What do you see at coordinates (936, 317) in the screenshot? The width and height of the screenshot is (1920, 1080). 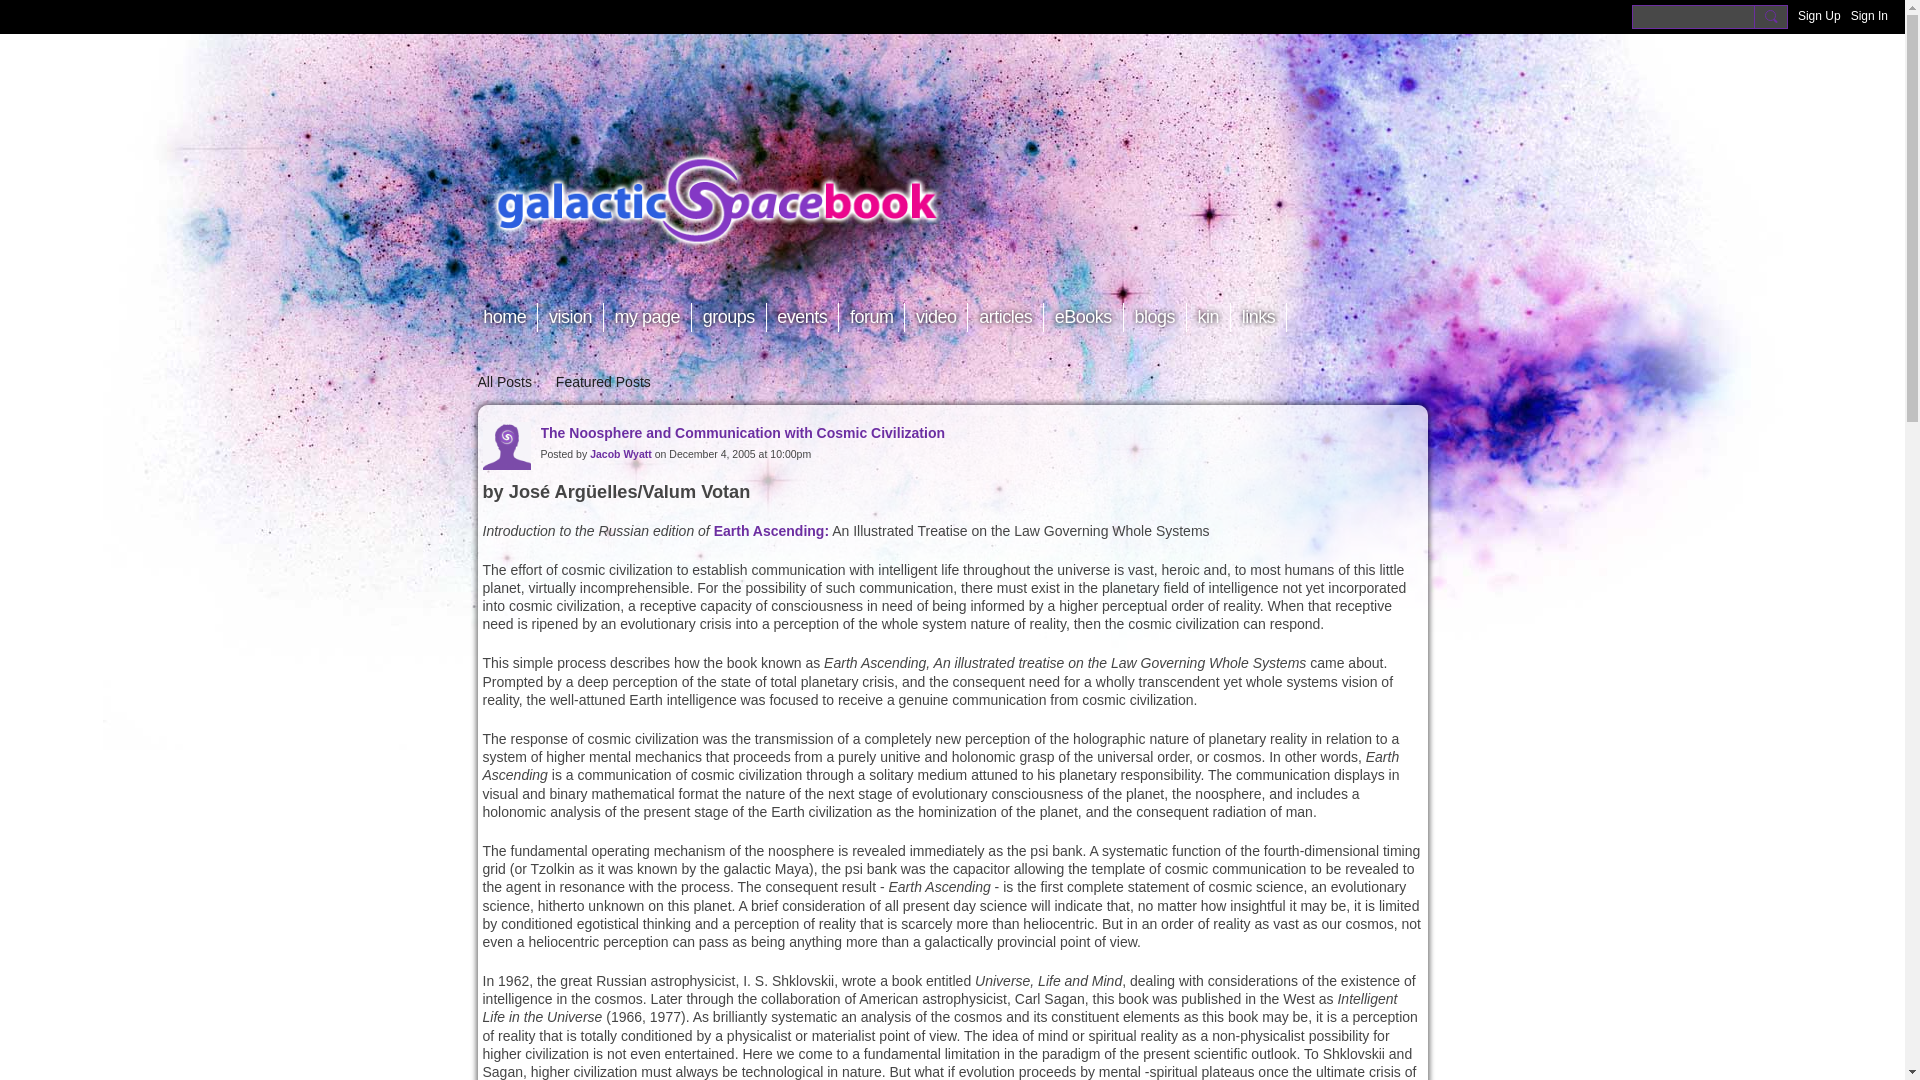 I see `video` at bounding box center [936, 317].